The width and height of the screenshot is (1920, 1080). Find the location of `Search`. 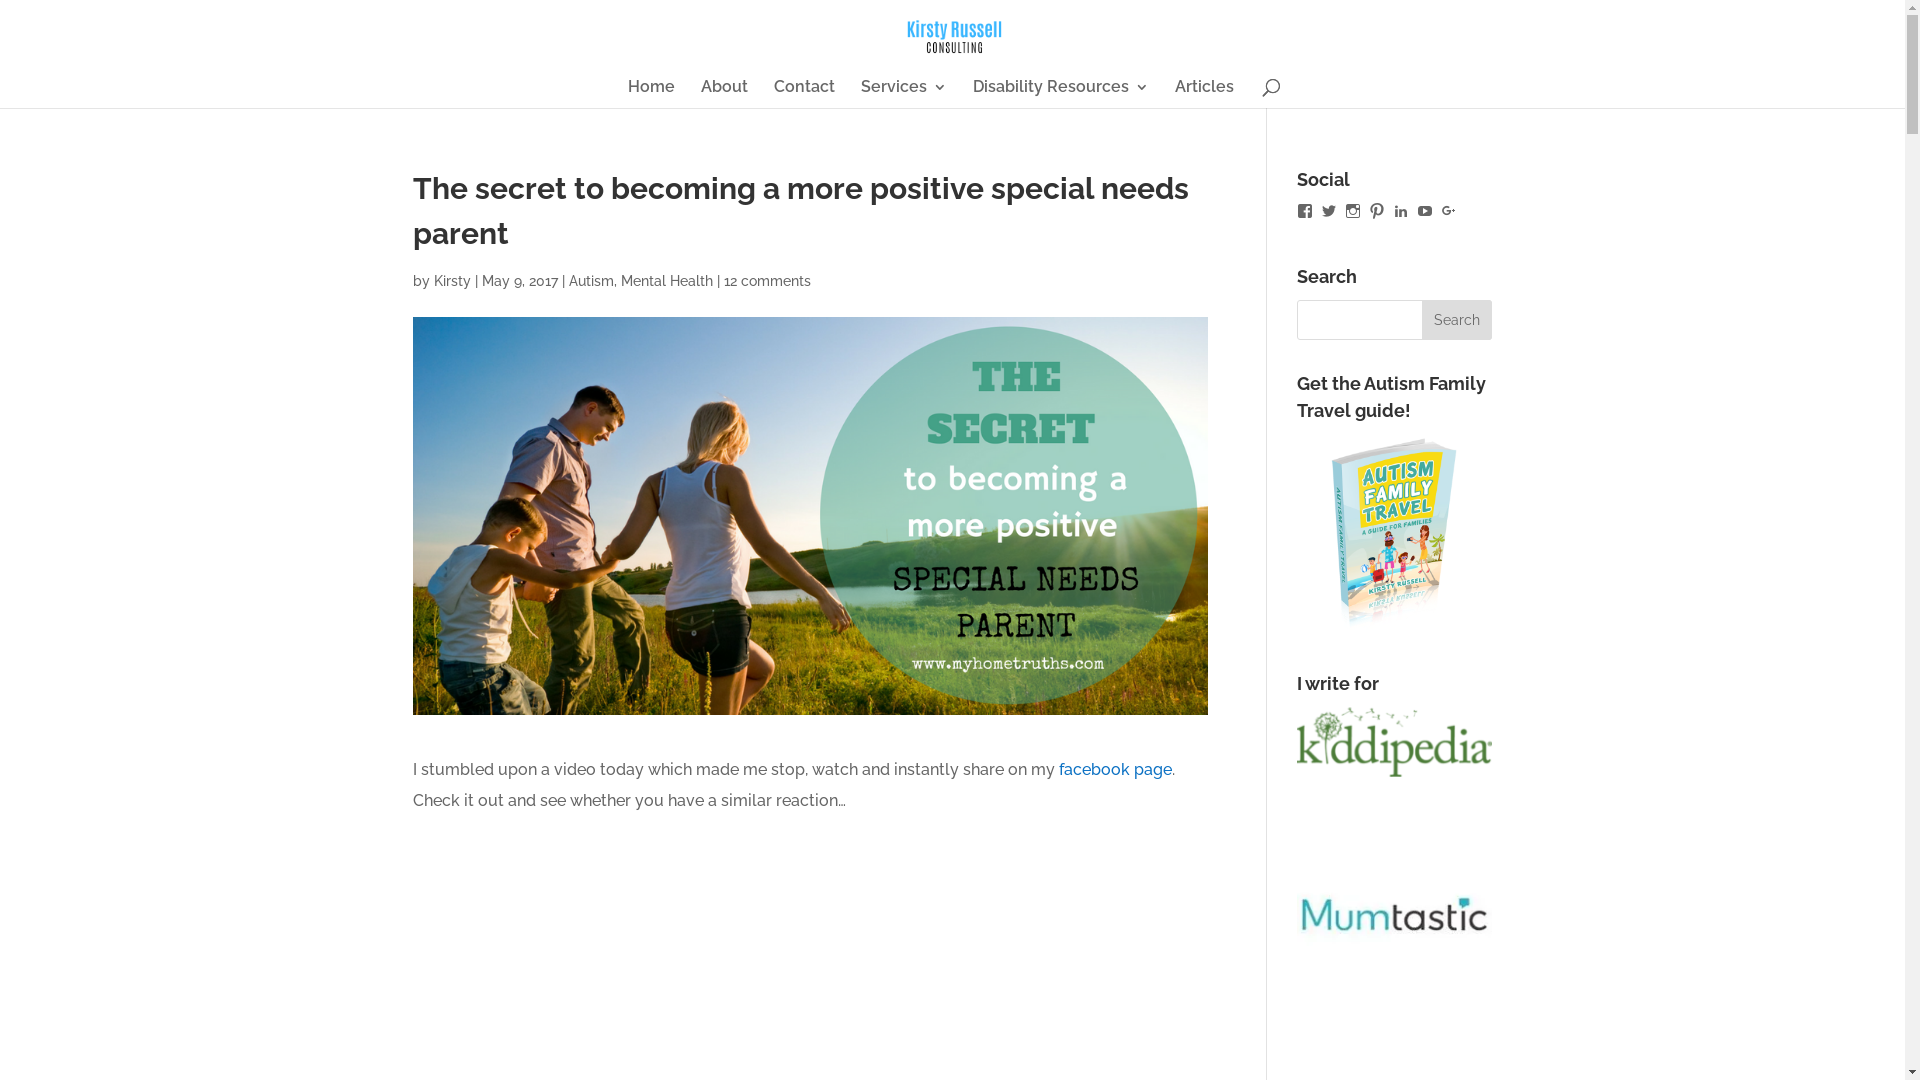

Search is located at coordinates (1457, 320).